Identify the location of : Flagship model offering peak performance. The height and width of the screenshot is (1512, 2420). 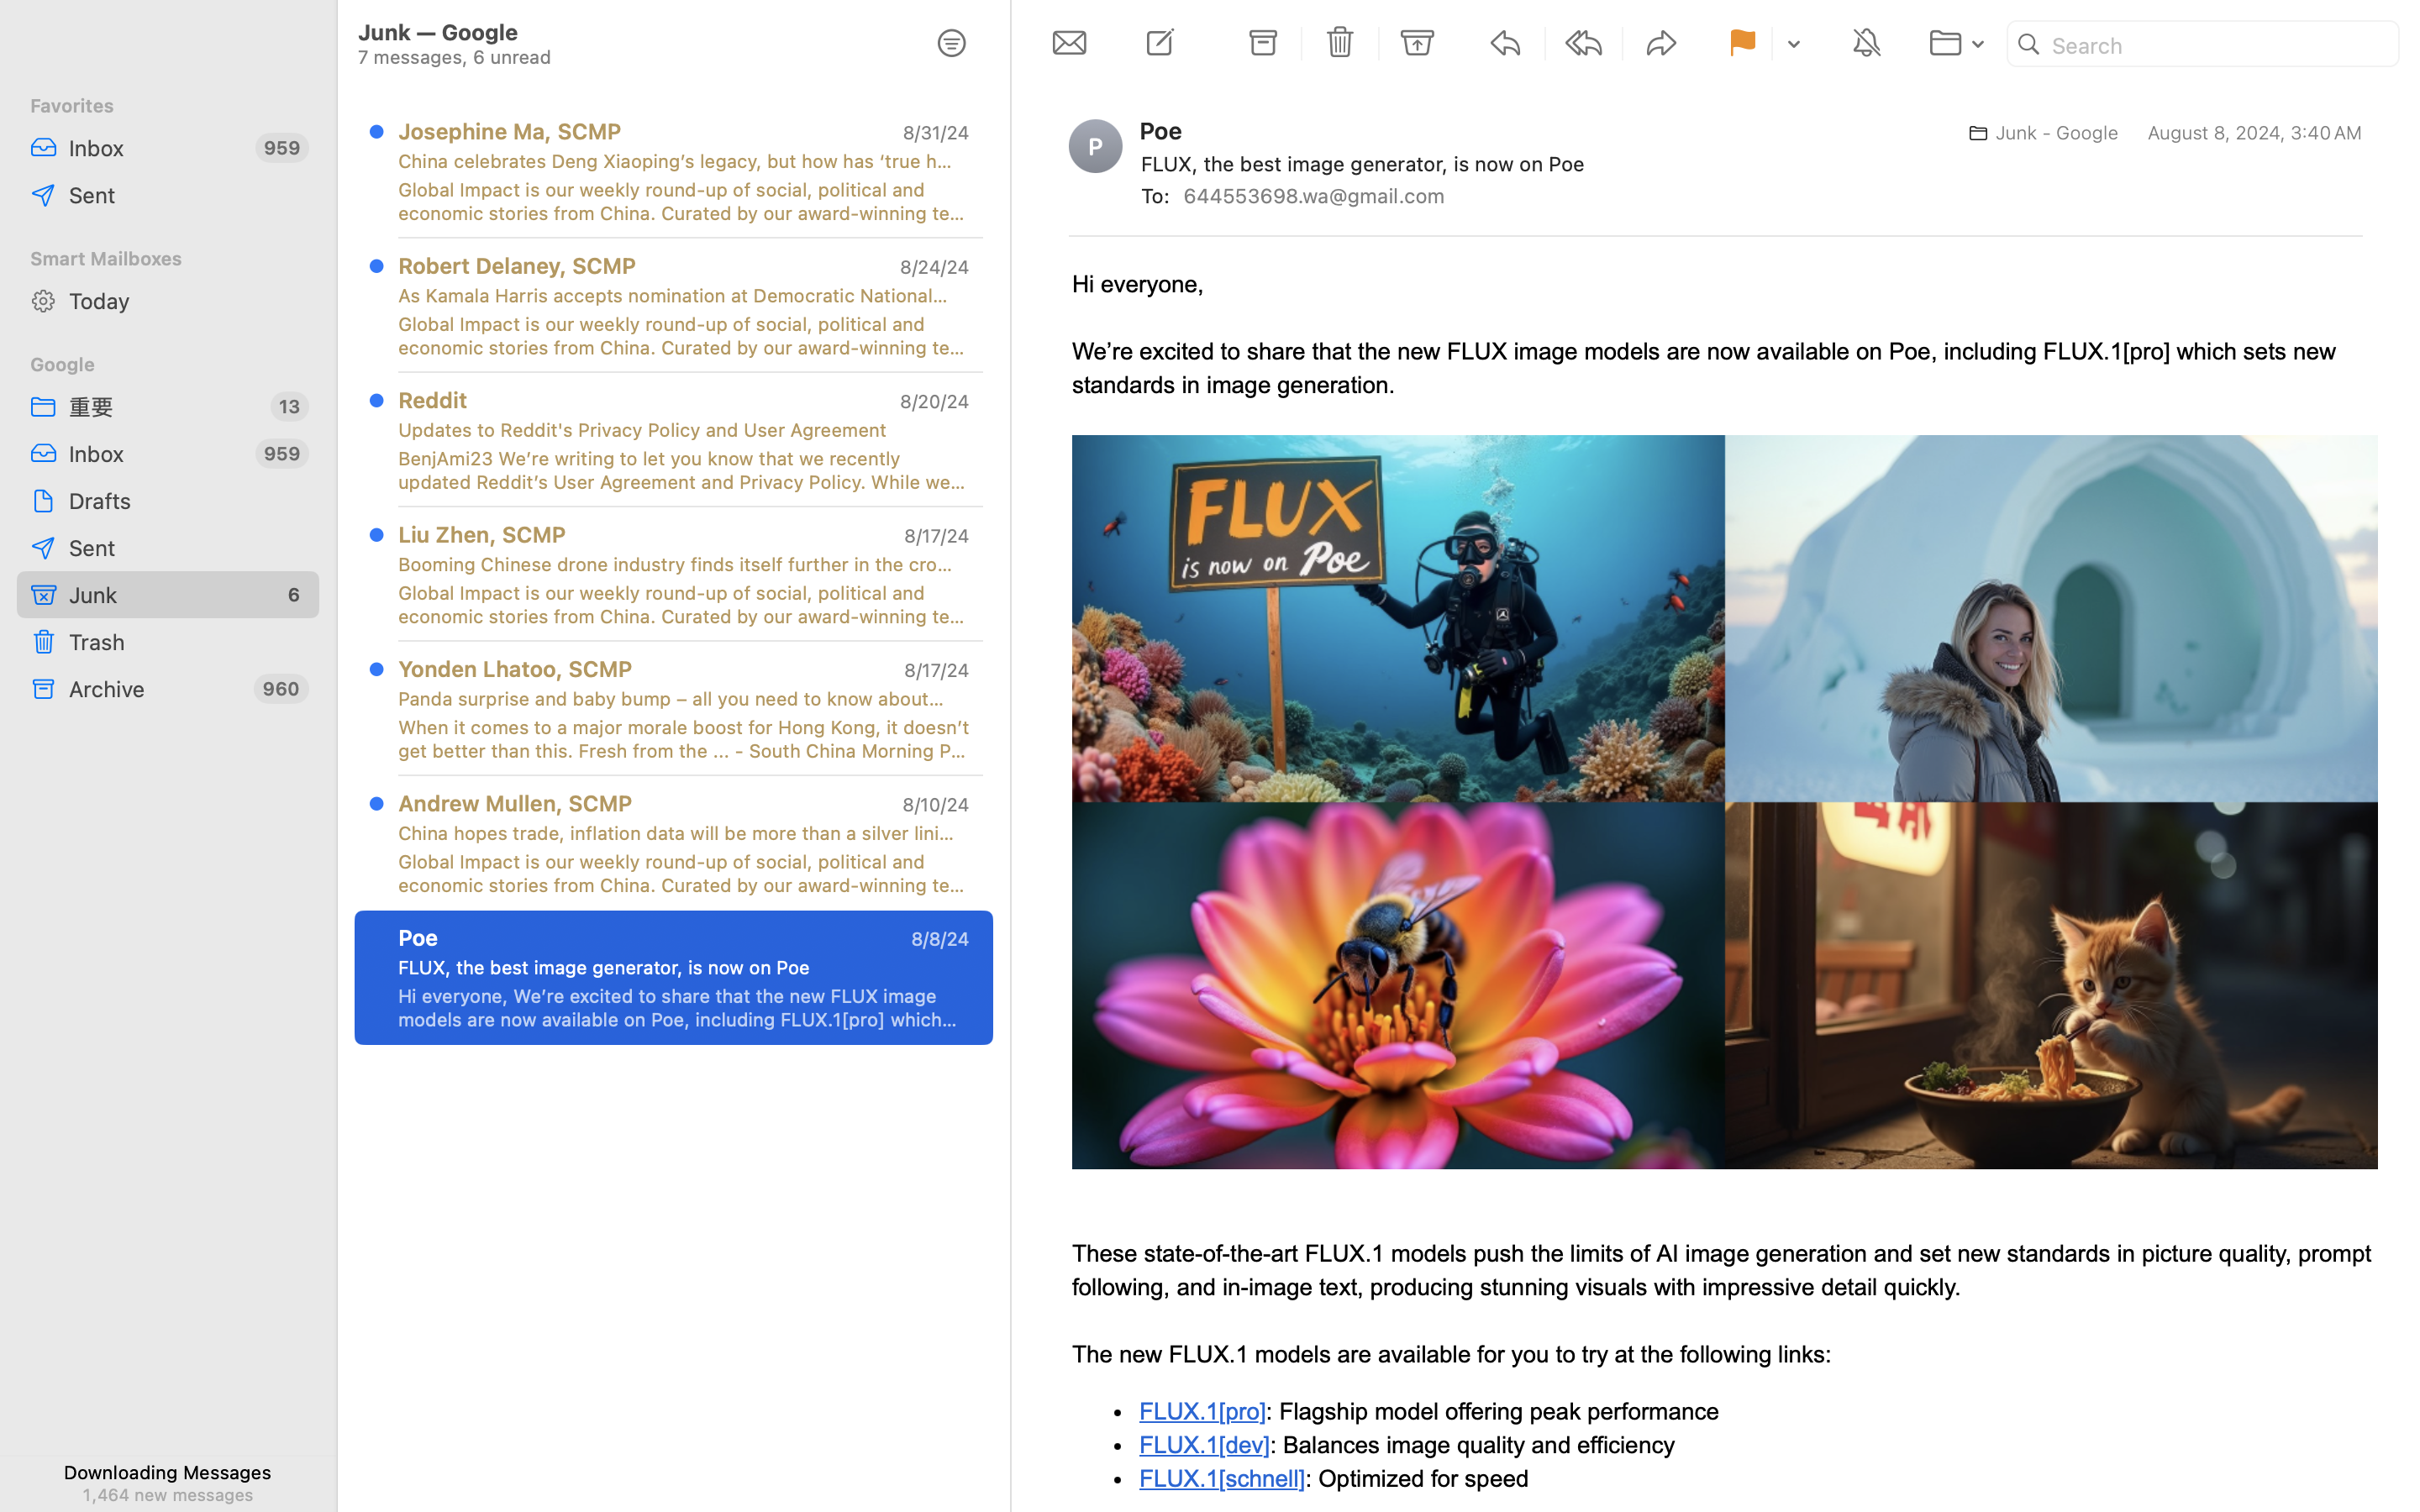
(1493, 1411).